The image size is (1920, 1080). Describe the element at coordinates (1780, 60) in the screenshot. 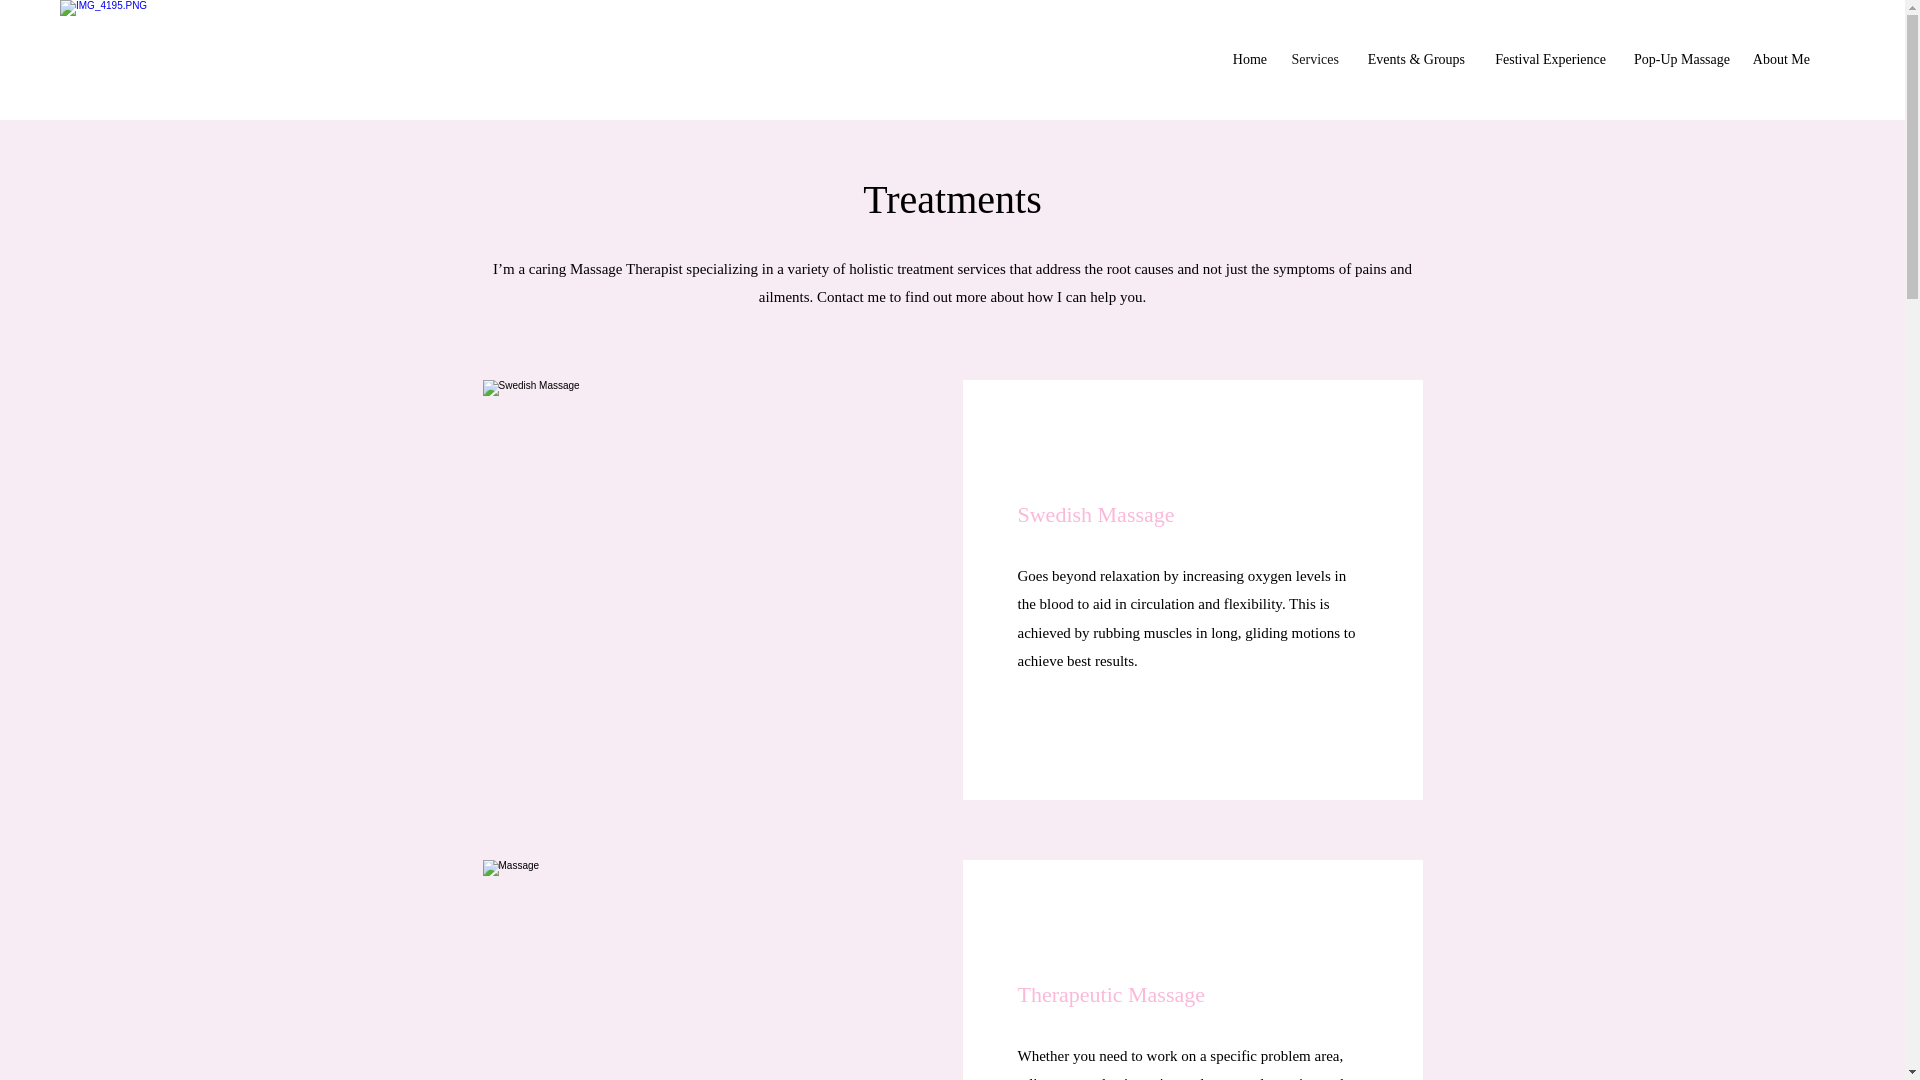

I see `About Me` at that location.